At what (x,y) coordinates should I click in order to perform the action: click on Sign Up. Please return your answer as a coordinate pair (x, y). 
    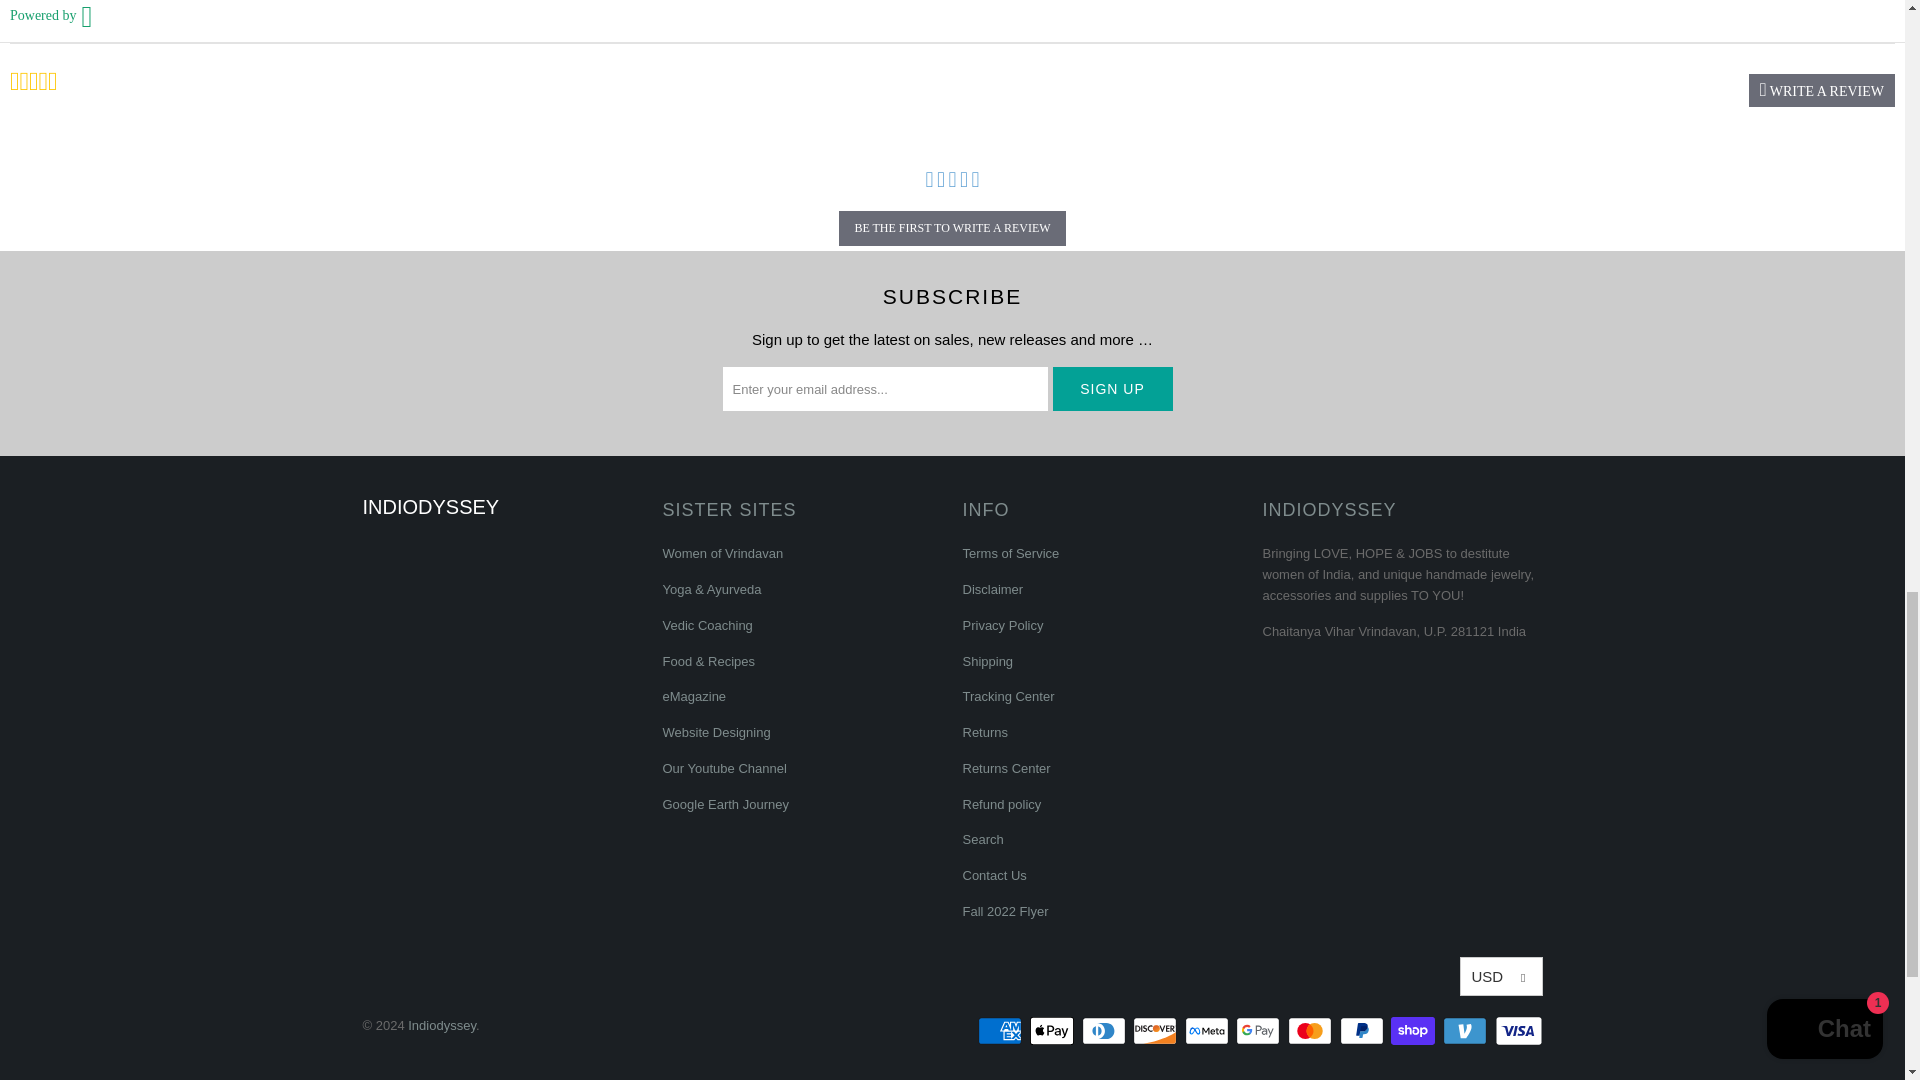
    Looking at the image, I should click on (1112, 389).